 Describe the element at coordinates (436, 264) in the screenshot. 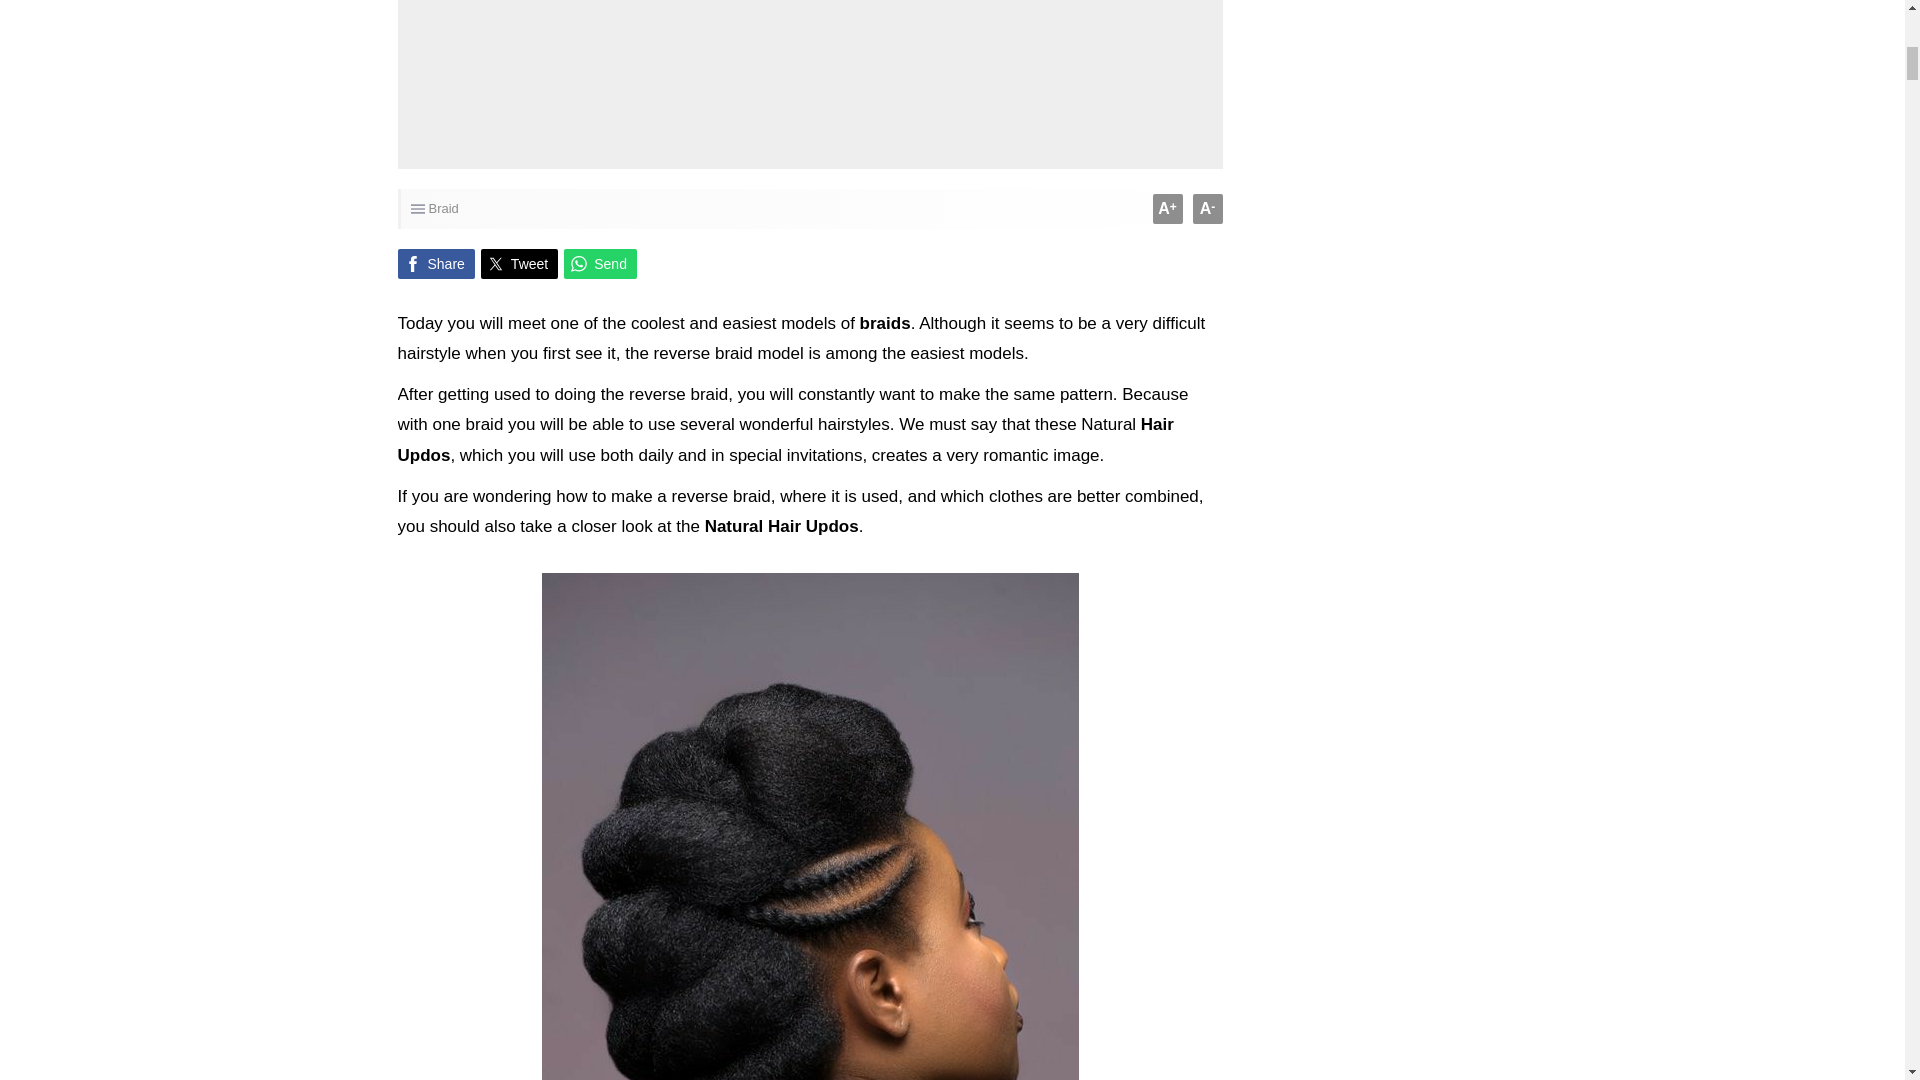

I see `Share on Facebook` at that location.